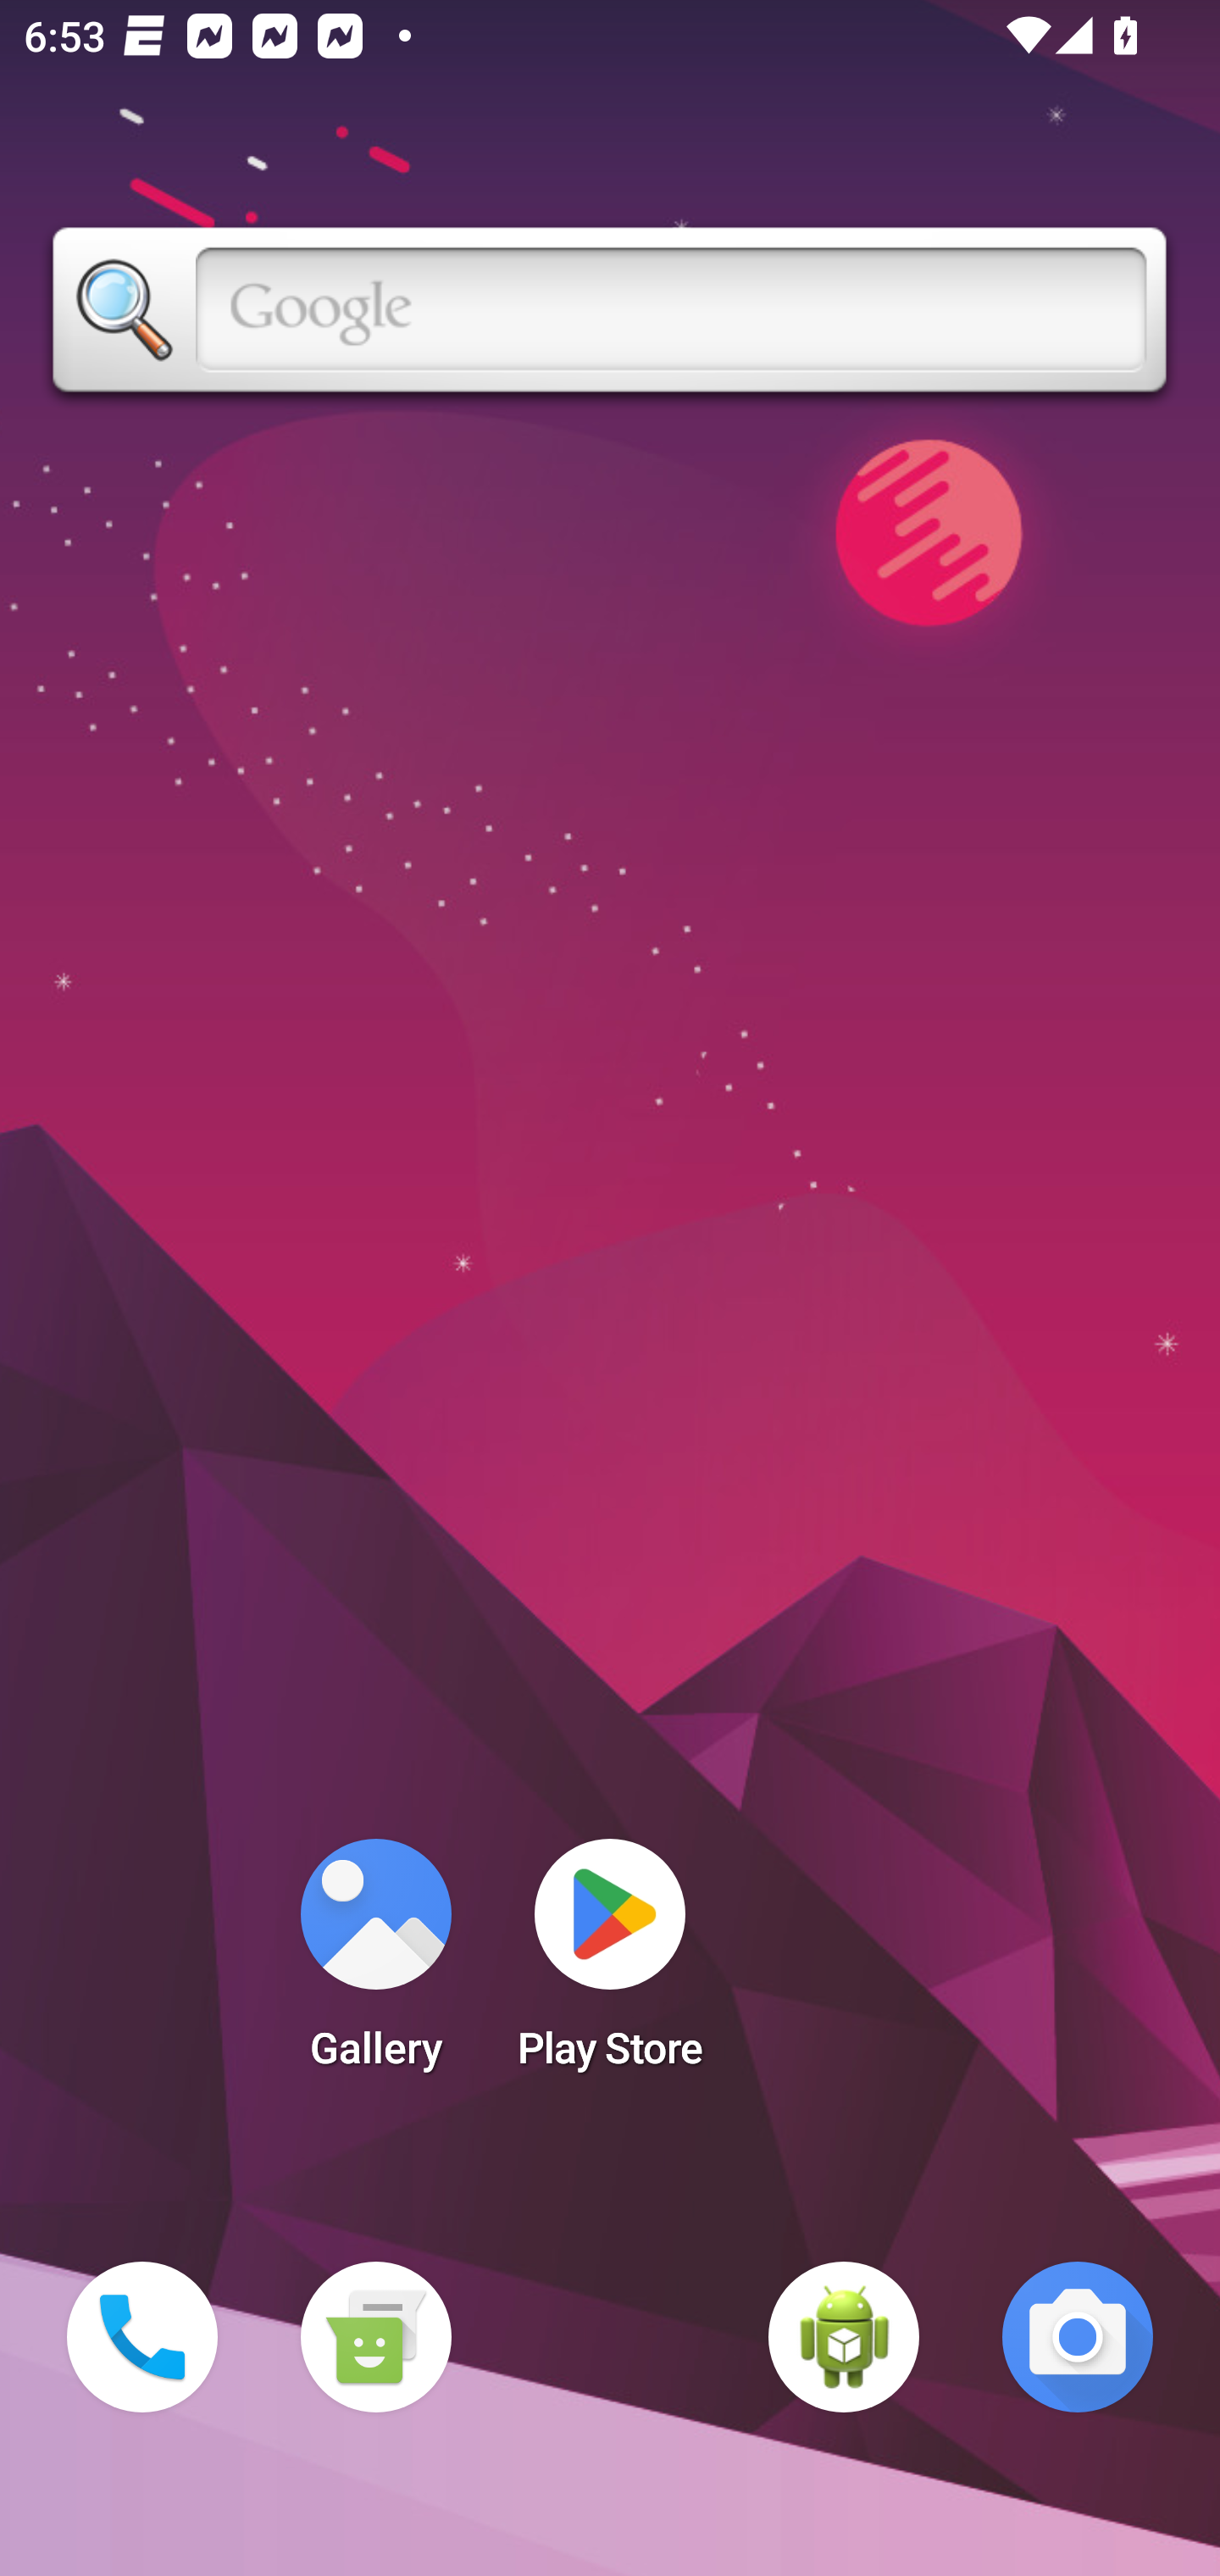 The image size is (1220, 2576). What do you see at coordinates (142, 2337) in the screenshot?
I see `Phone` at bounding box center [142, 2337].